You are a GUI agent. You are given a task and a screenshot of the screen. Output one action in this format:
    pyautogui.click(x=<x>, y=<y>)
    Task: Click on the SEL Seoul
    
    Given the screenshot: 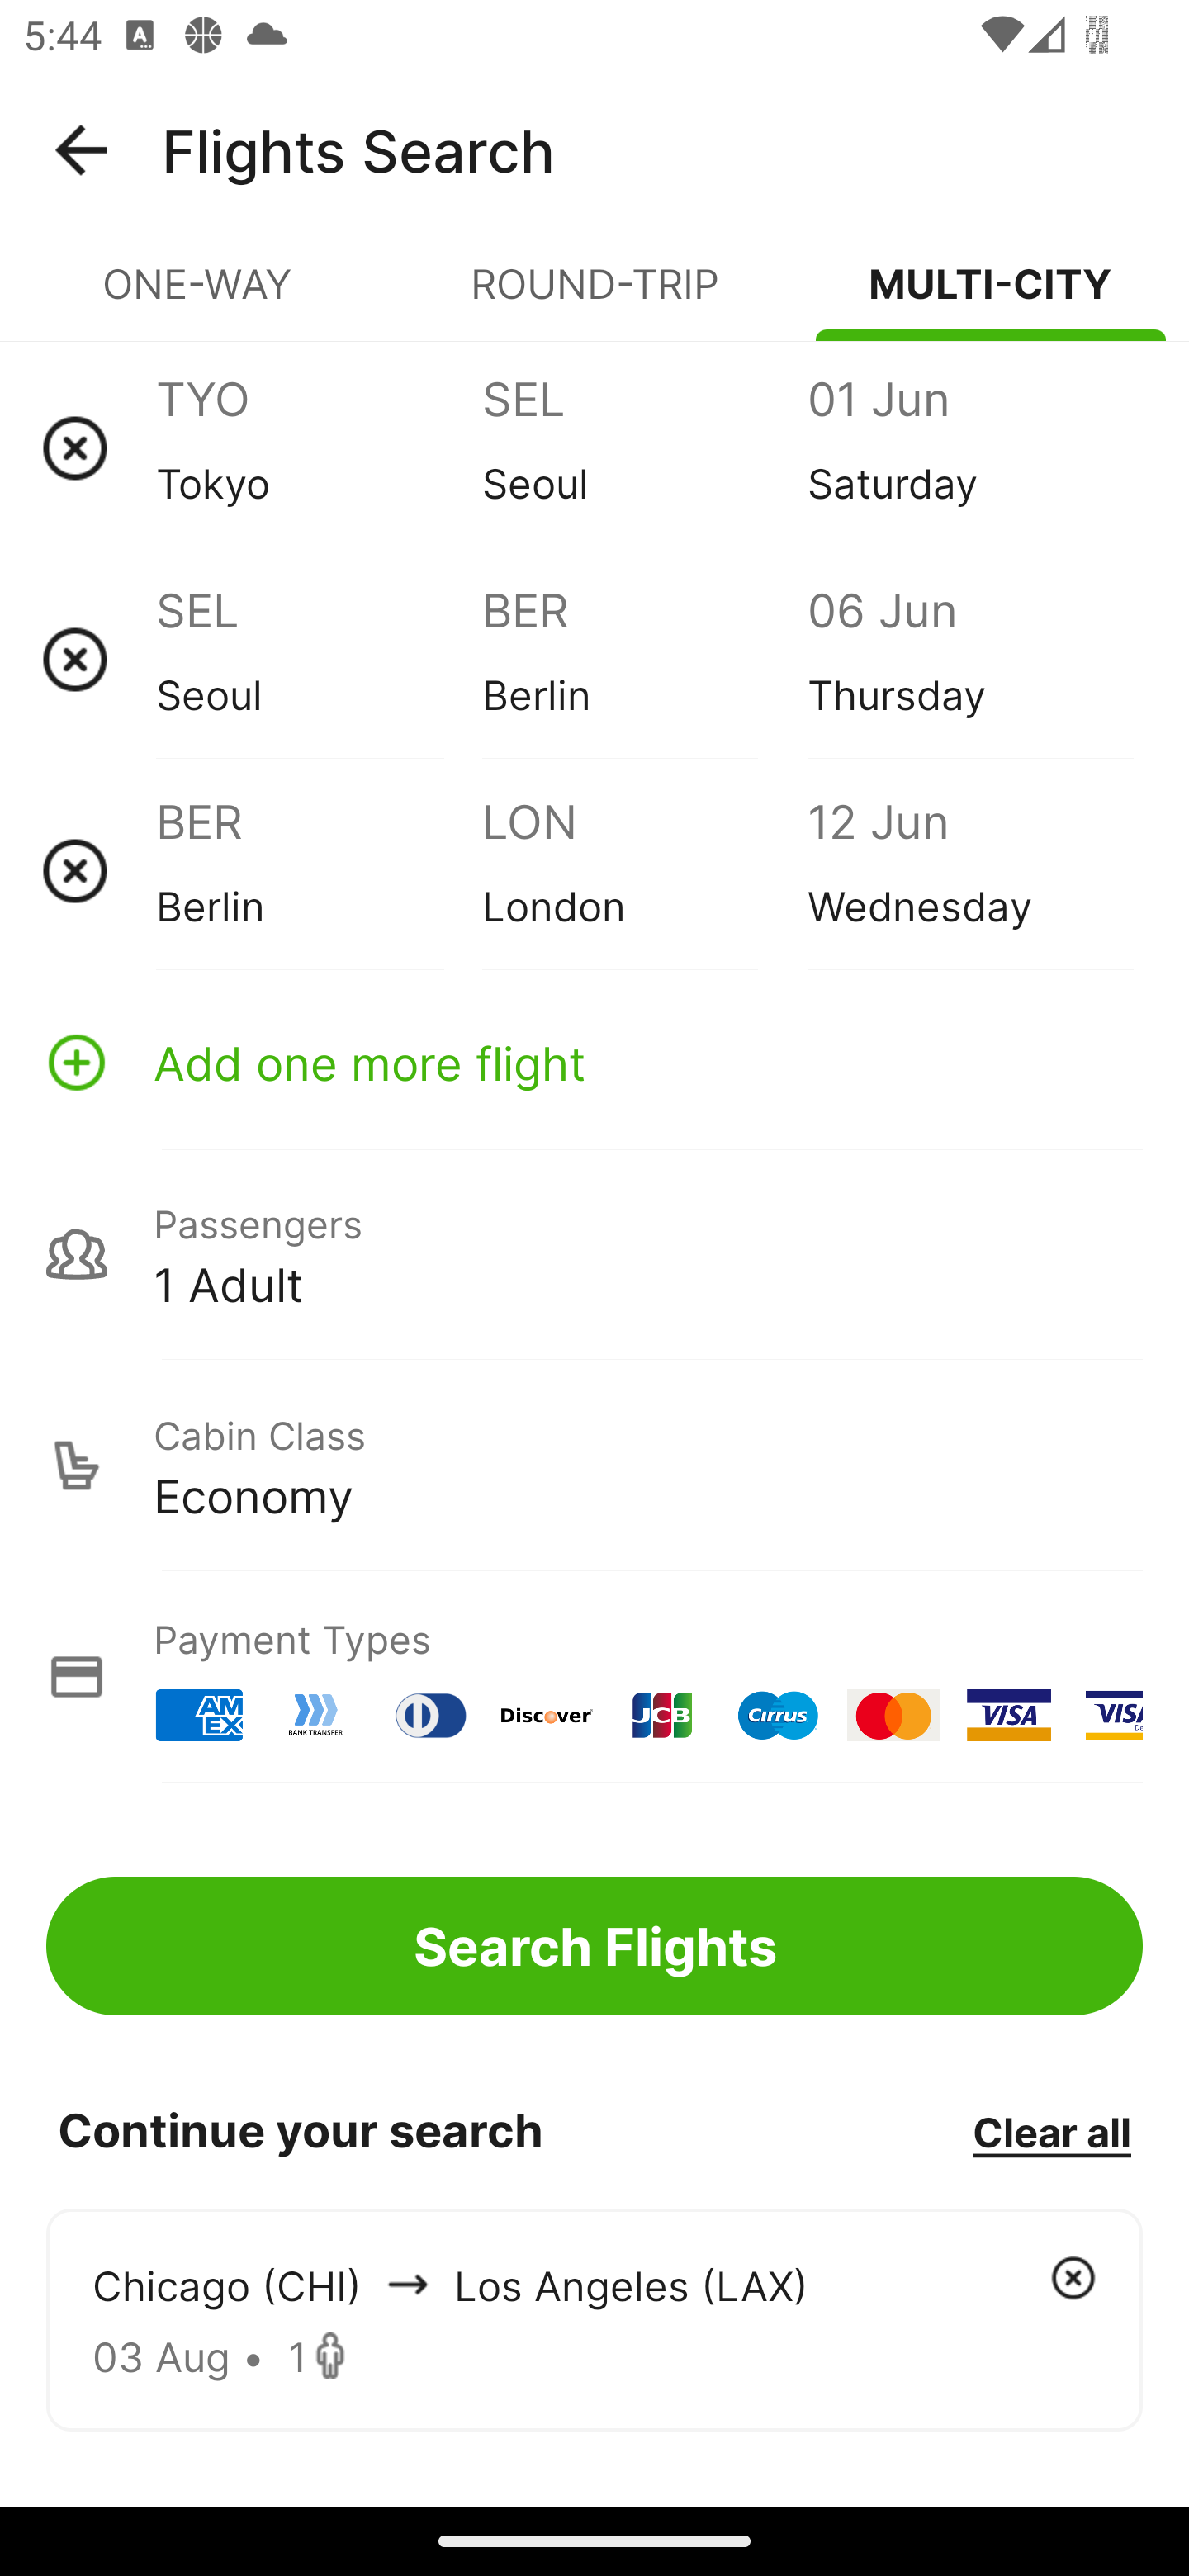 What is the action you would take?
    pyautogui.click(x=319, y=659)
    